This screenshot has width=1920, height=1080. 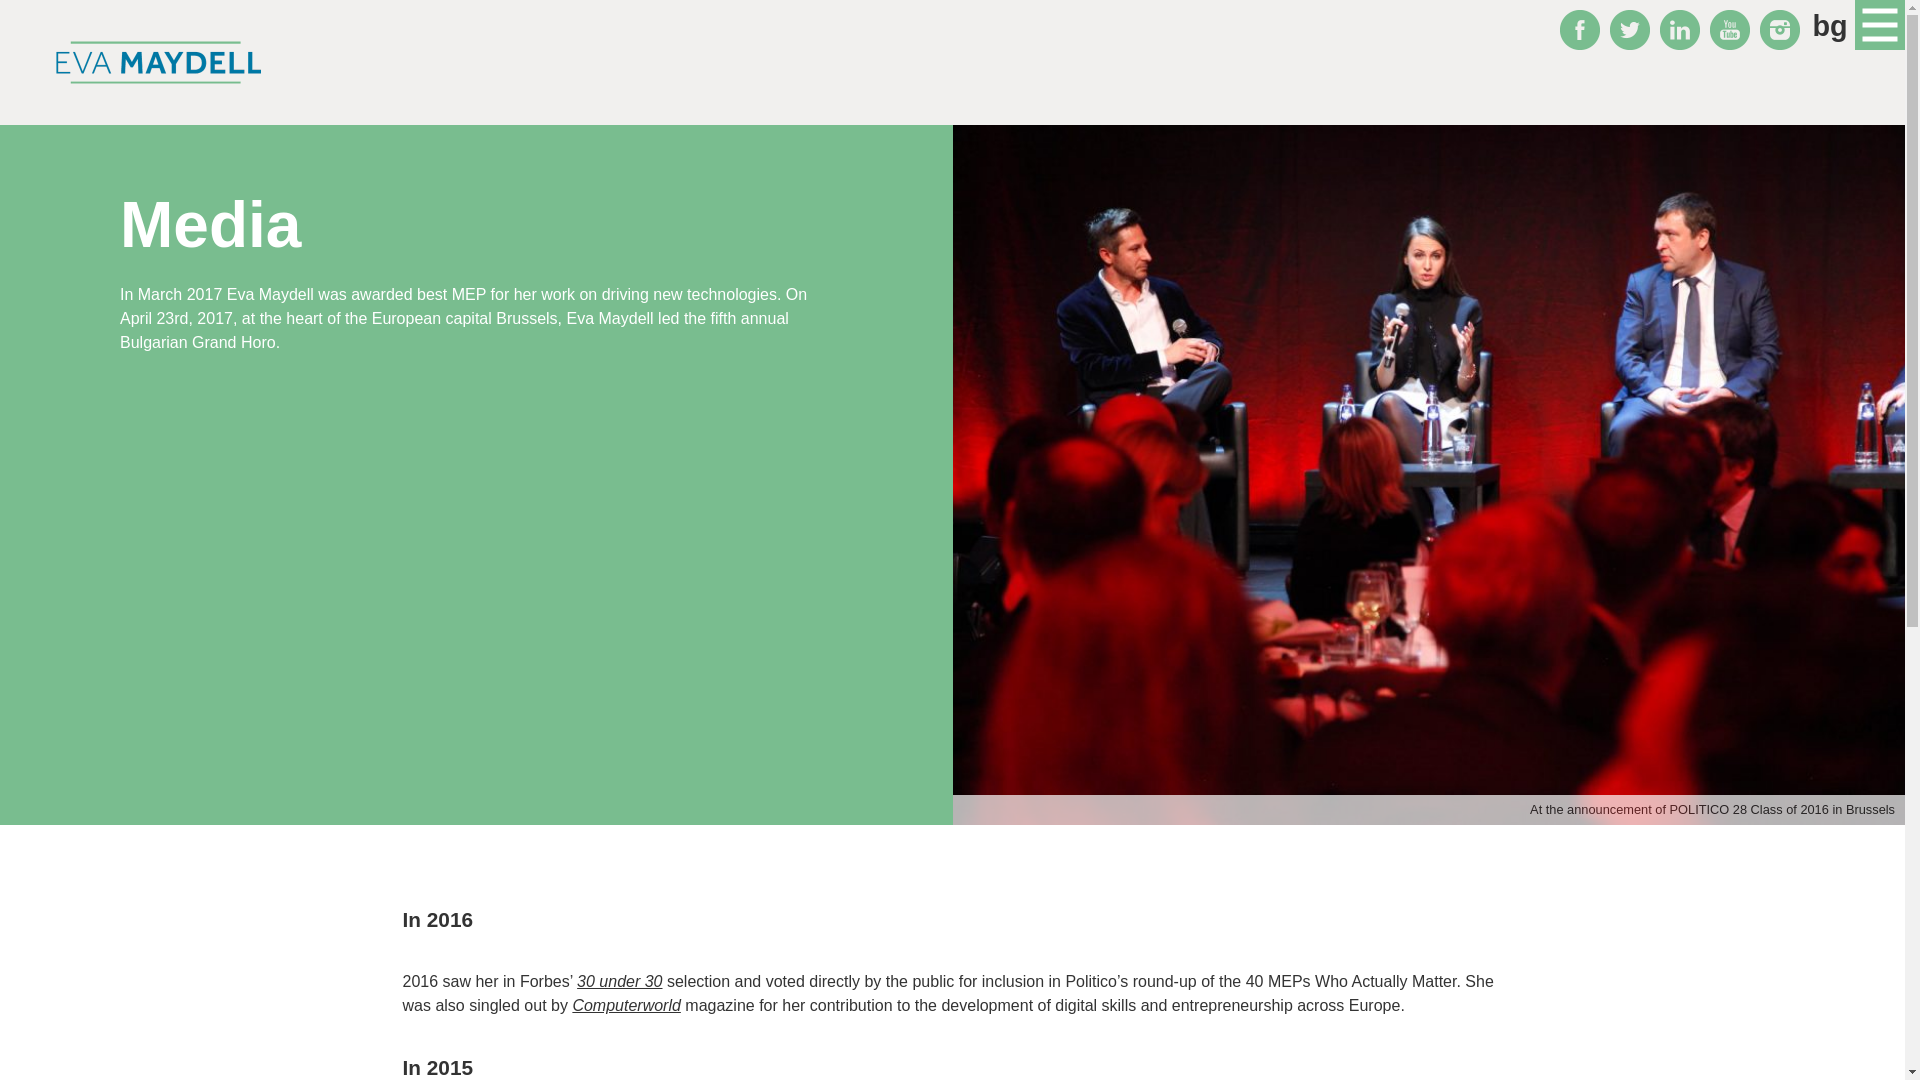 I want to click on LinkedIn, so click(x=1680, y=29).